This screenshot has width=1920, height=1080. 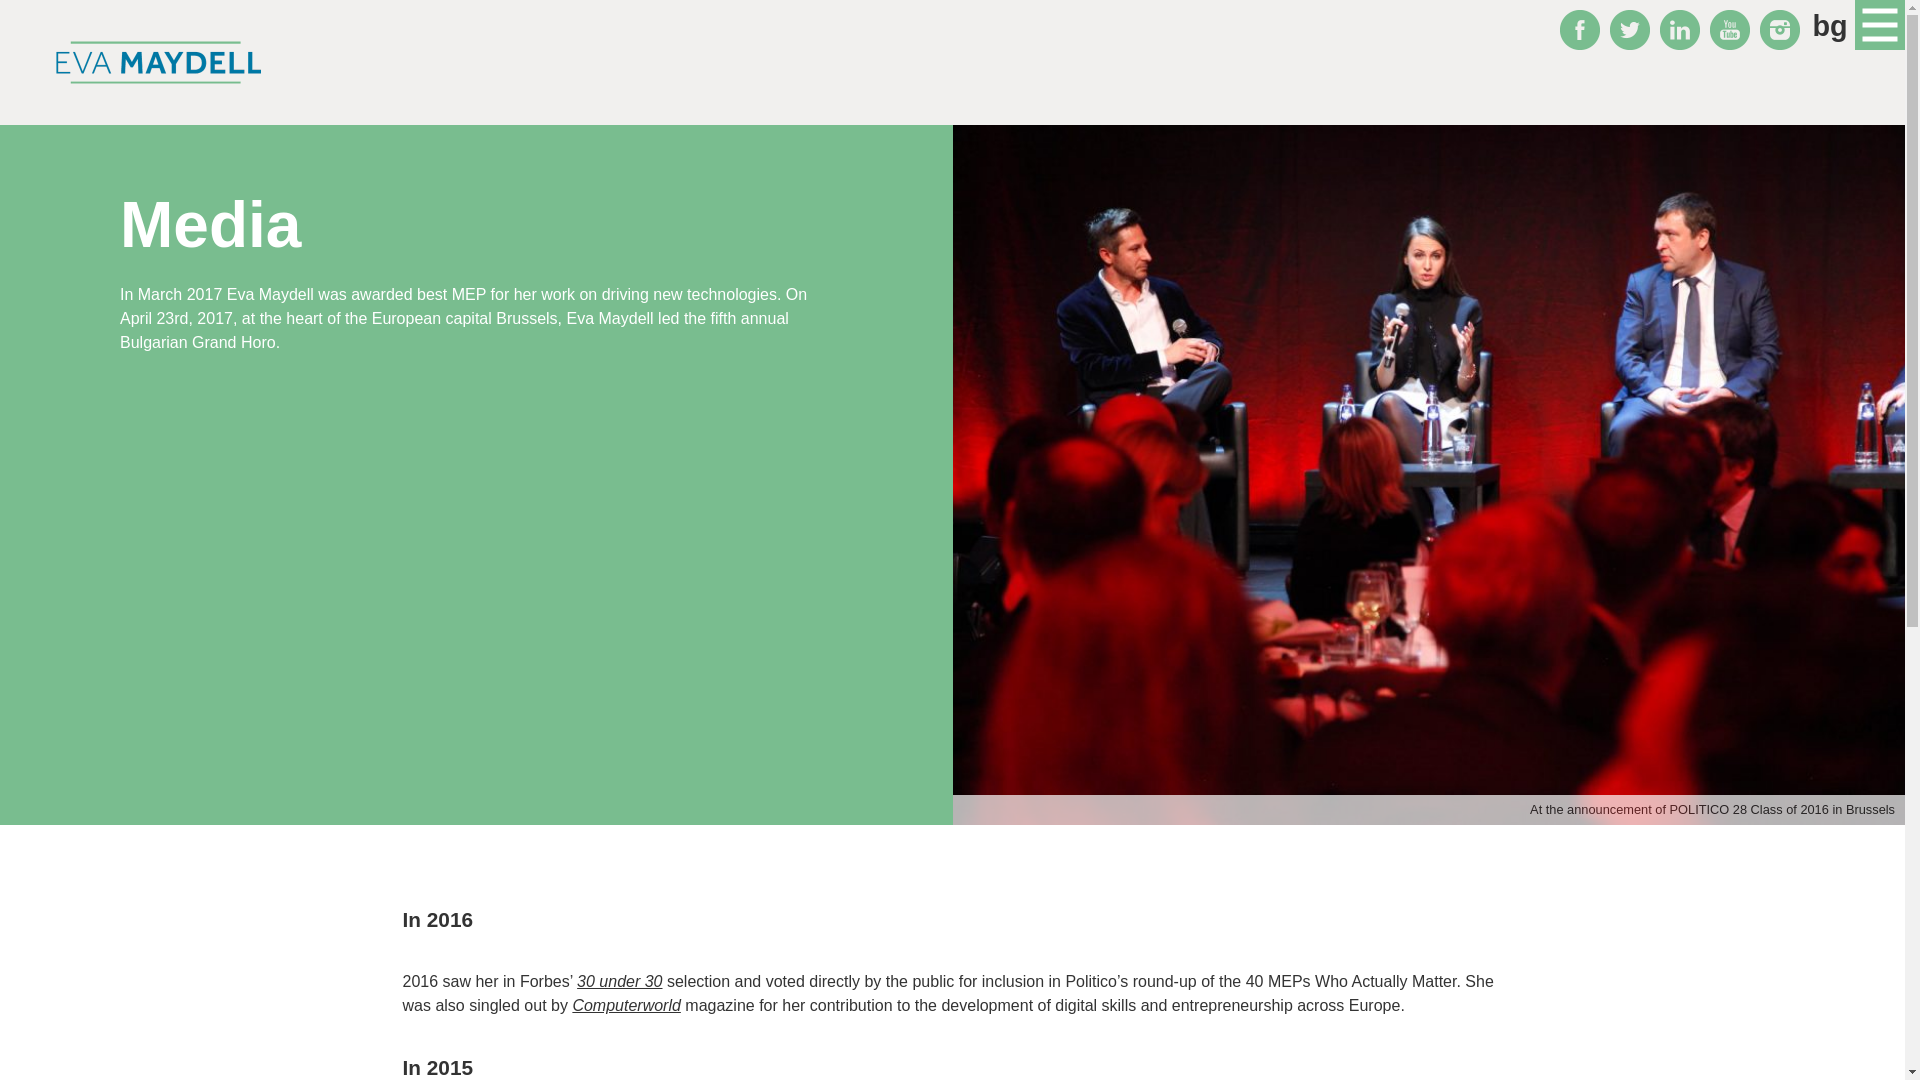 I want to click on LinkedIn, so click(x=1680, y=29).